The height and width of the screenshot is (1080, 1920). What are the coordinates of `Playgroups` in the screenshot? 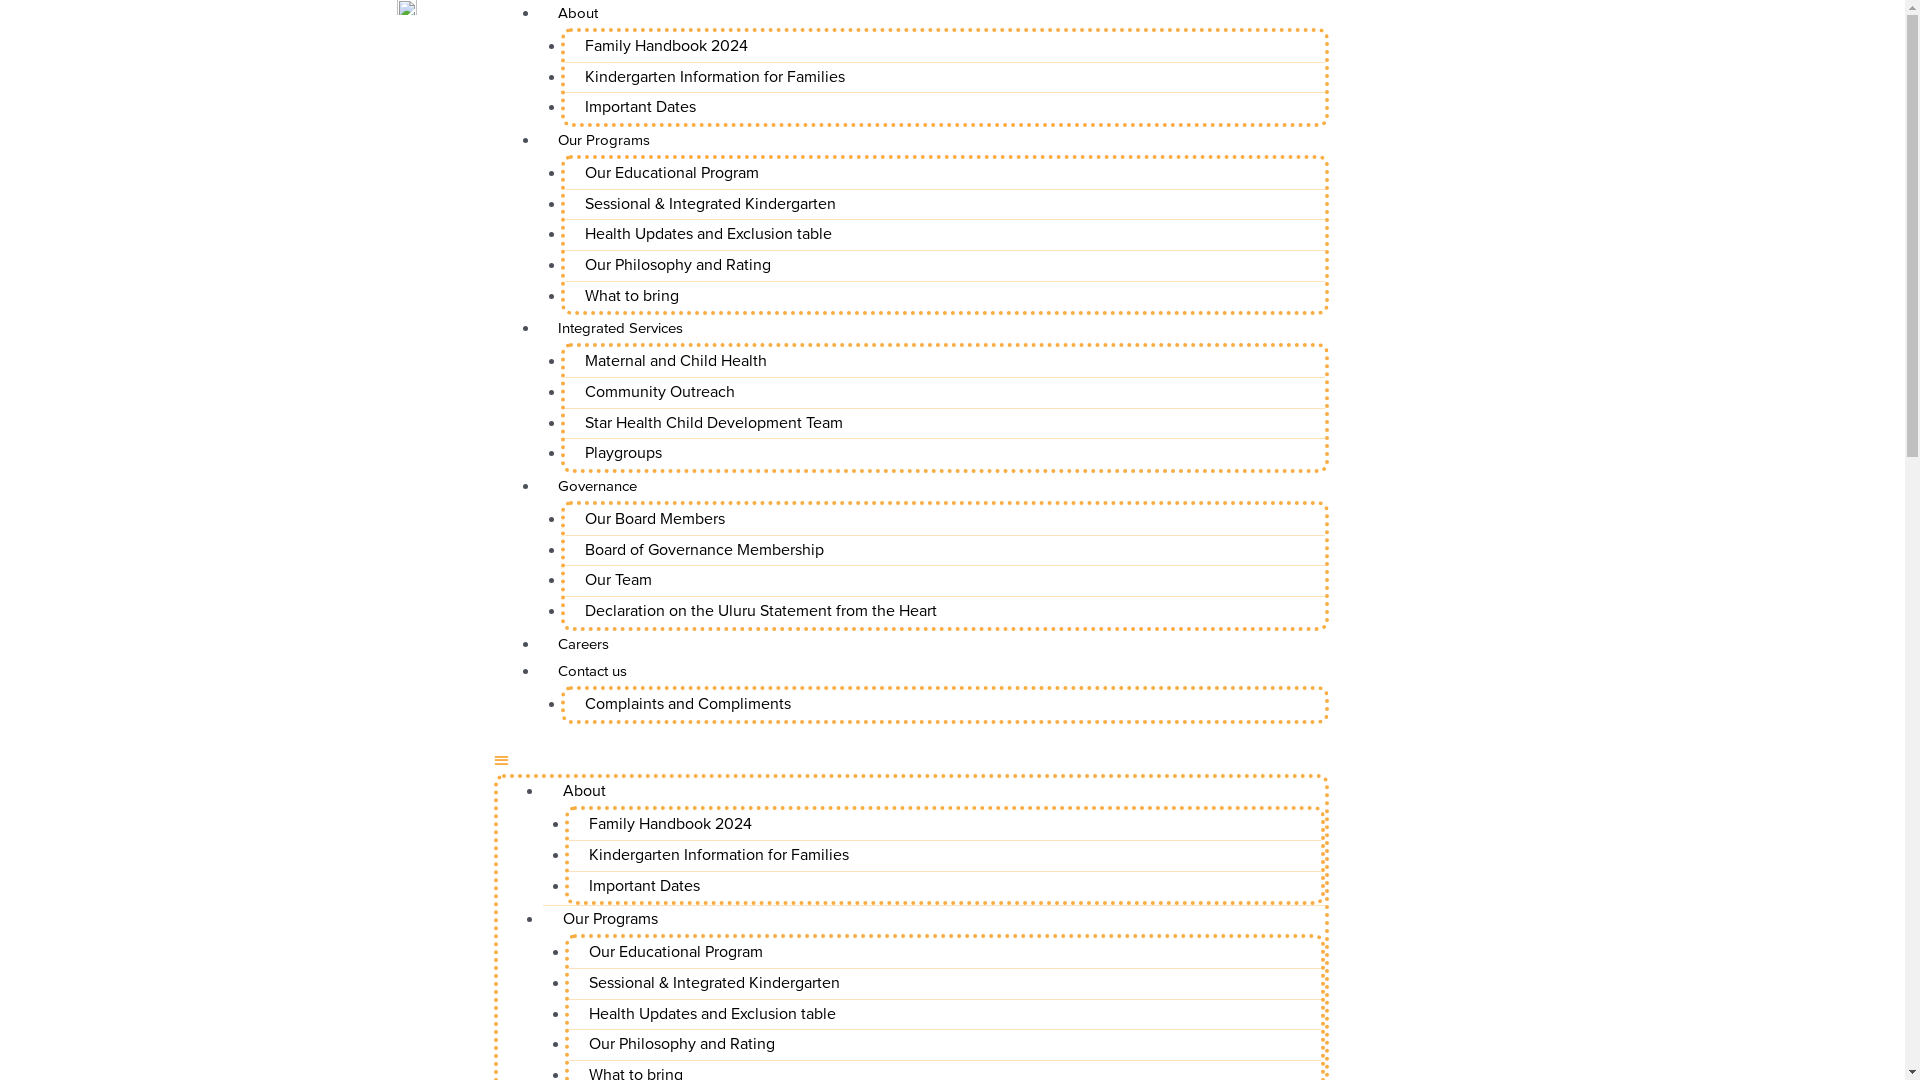 It's located at (624, 453).